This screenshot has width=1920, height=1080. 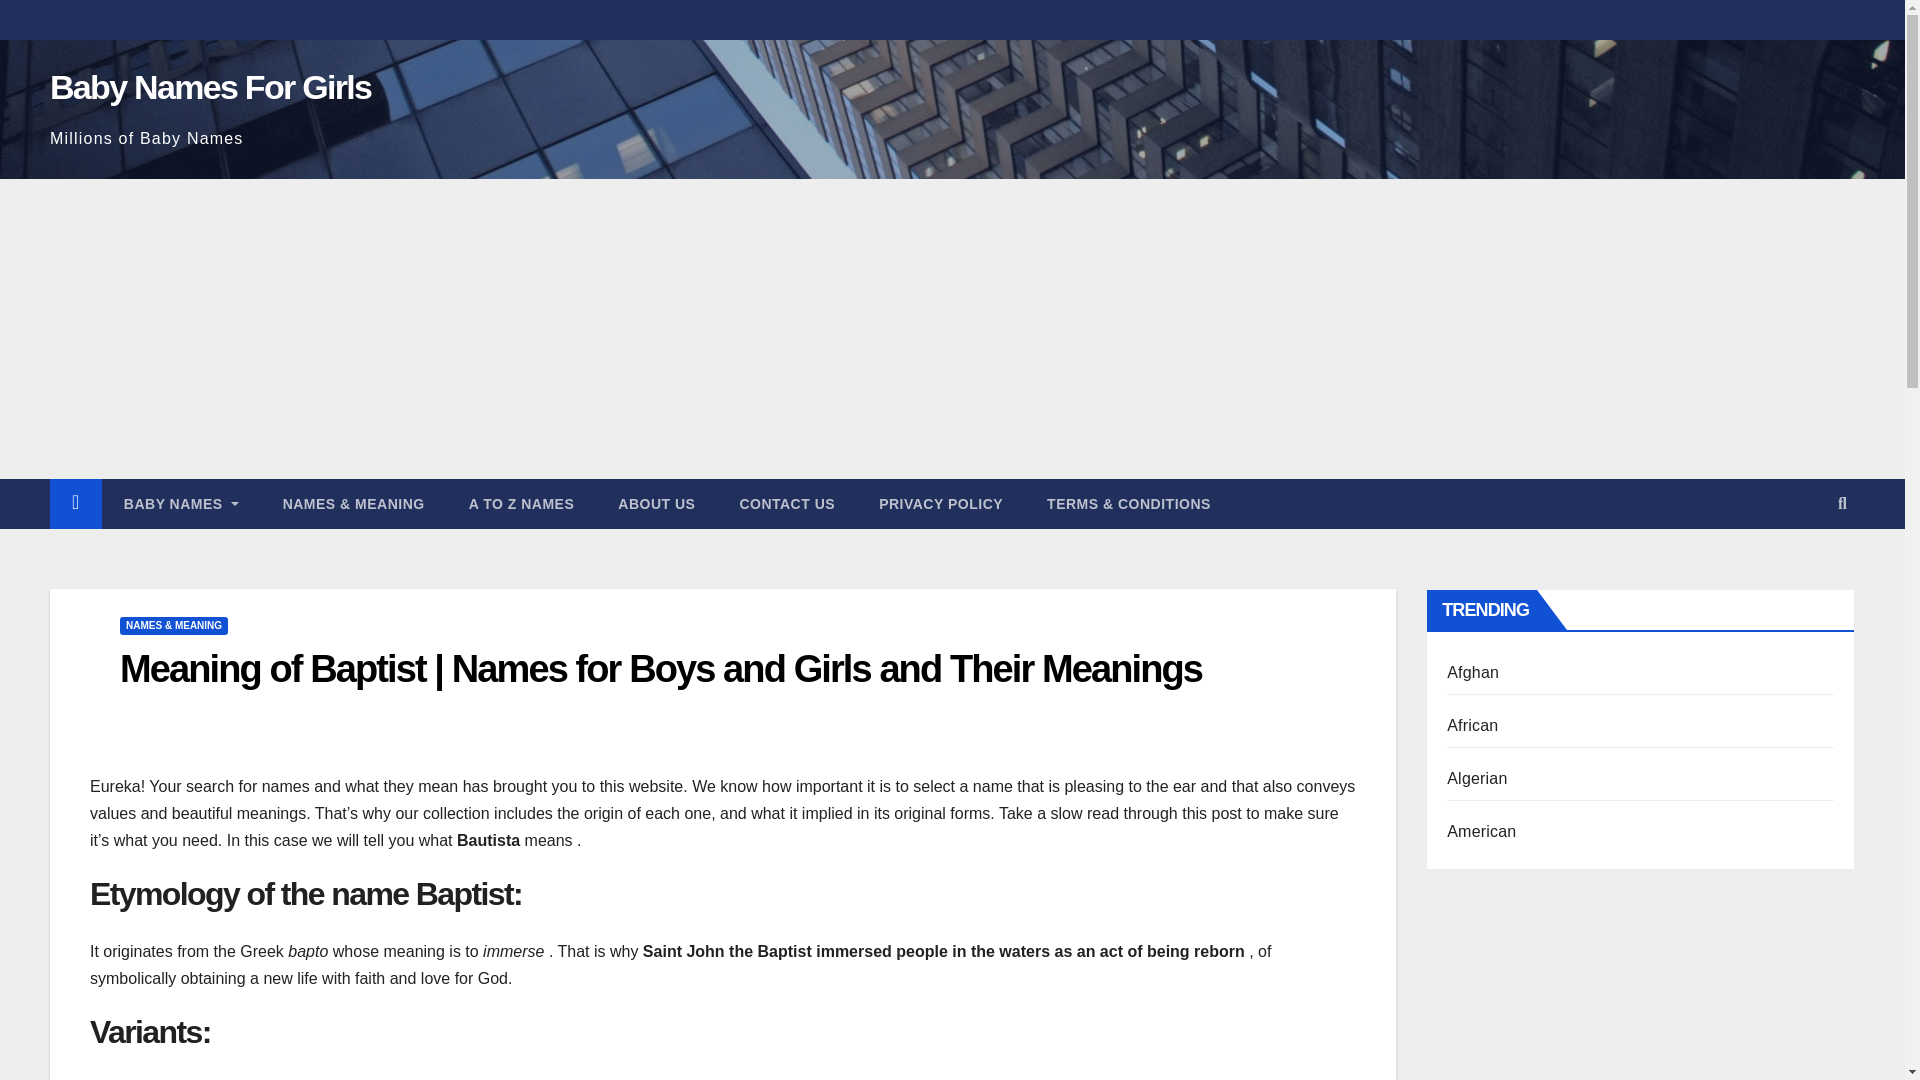 I want to click on CONTACT US, so click(x=786, y=504).